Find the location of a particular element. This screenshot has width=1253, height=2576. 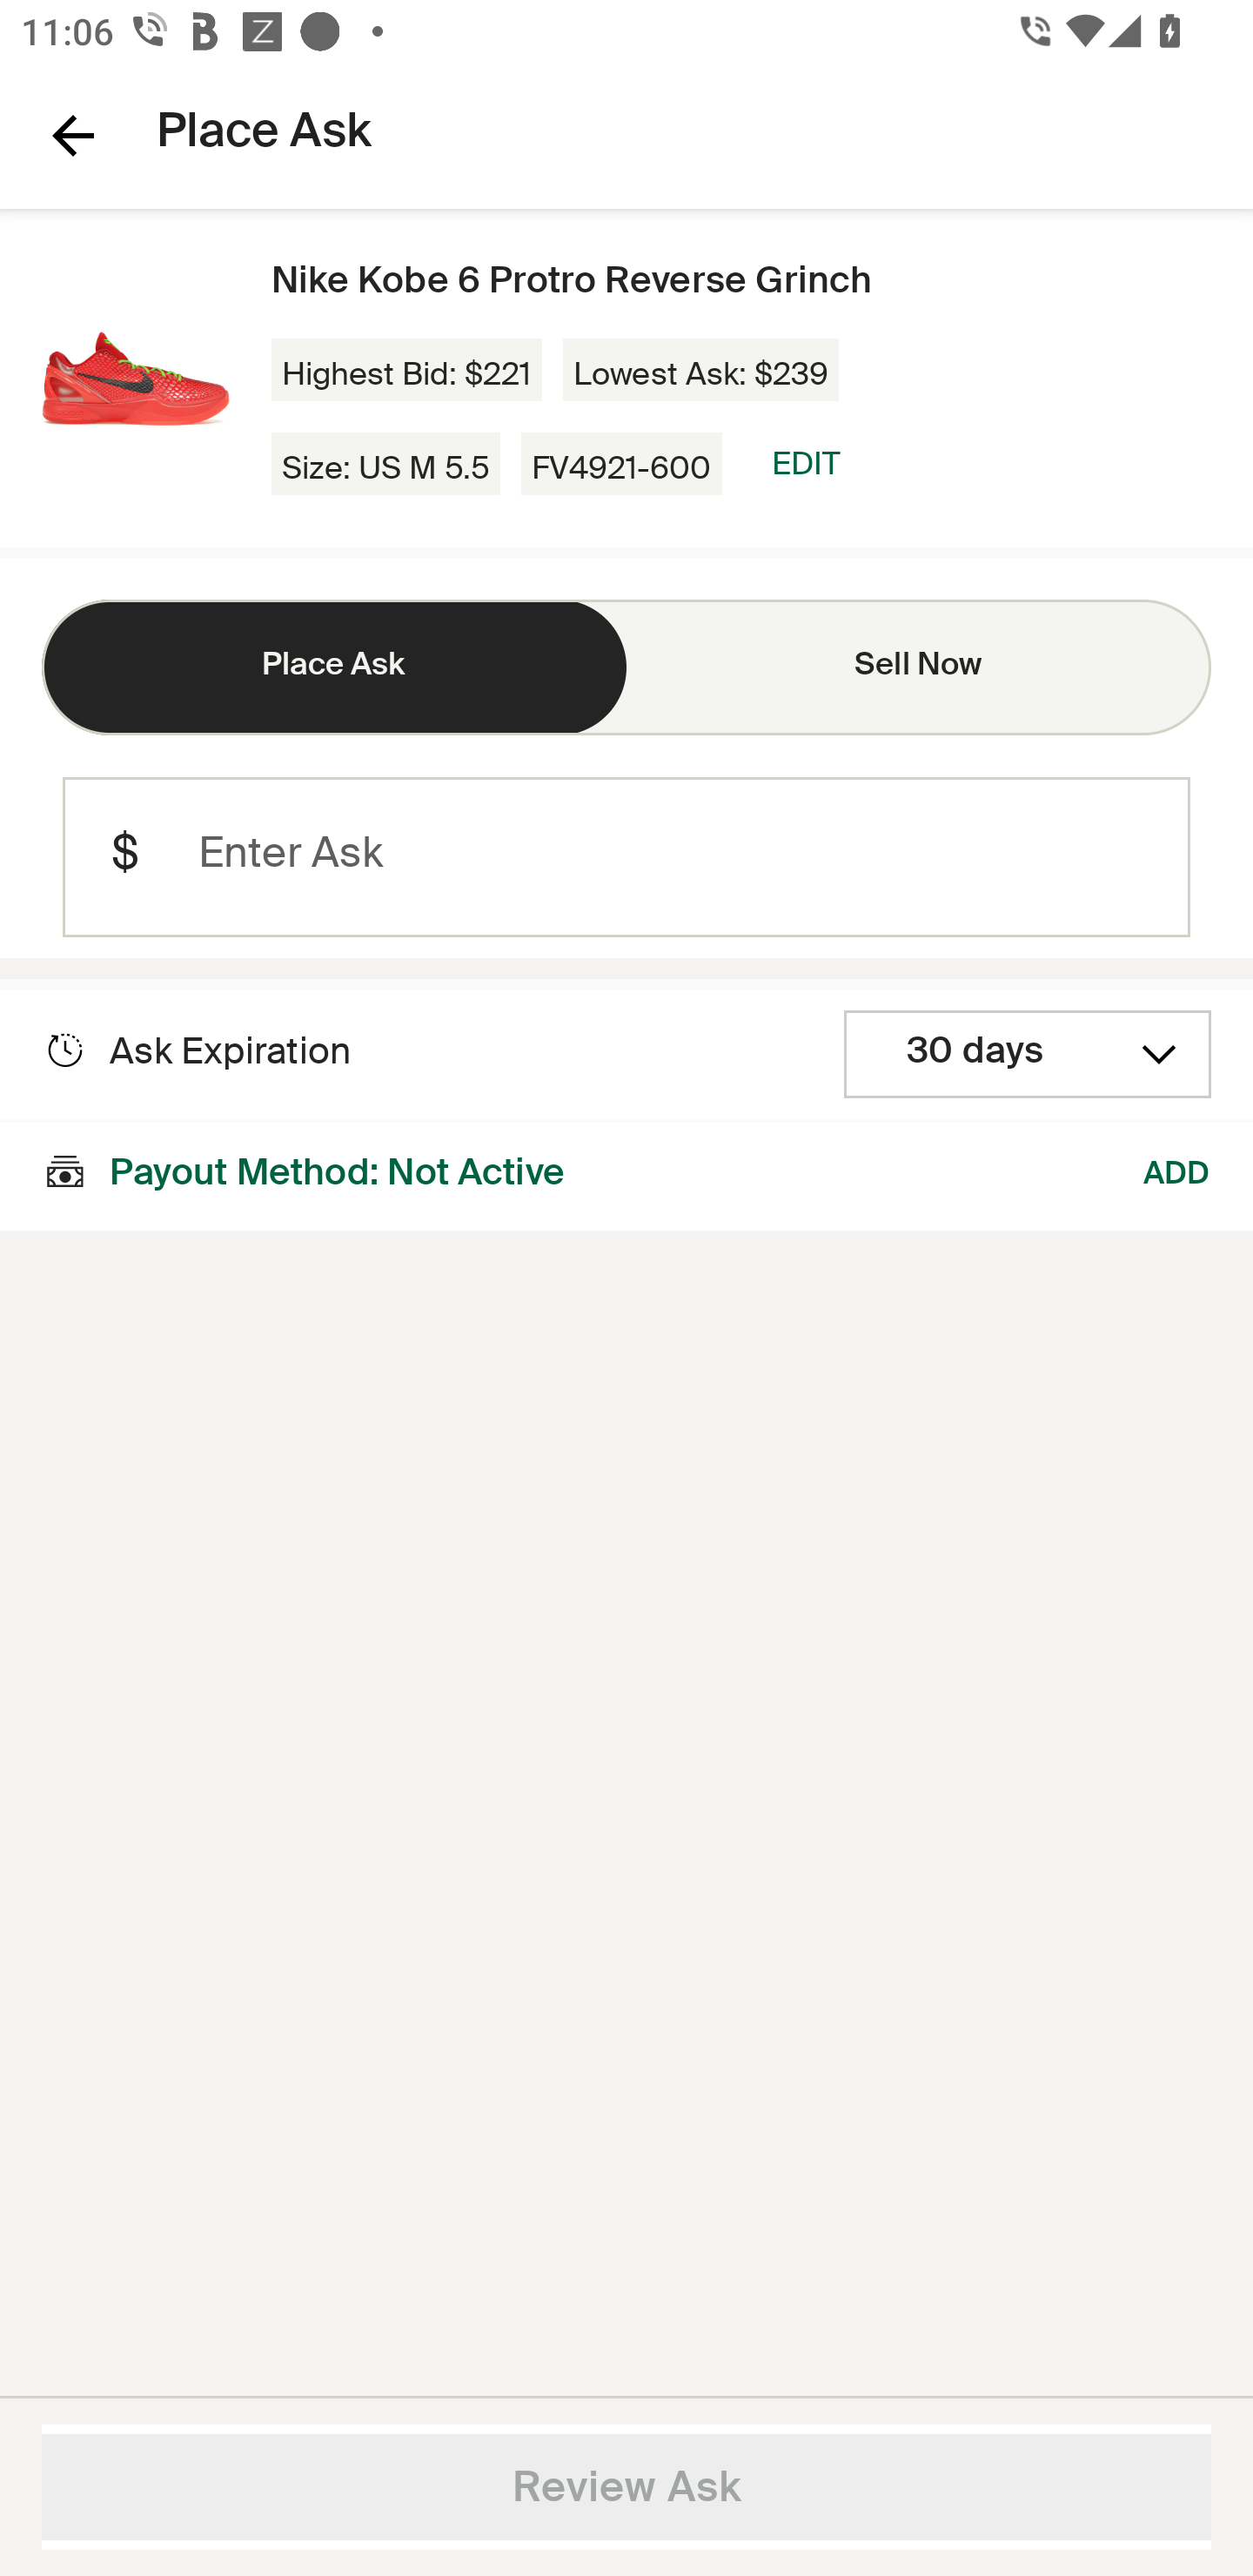

Expiration icon Ask Expiration is located at coordinates (197, 1051).